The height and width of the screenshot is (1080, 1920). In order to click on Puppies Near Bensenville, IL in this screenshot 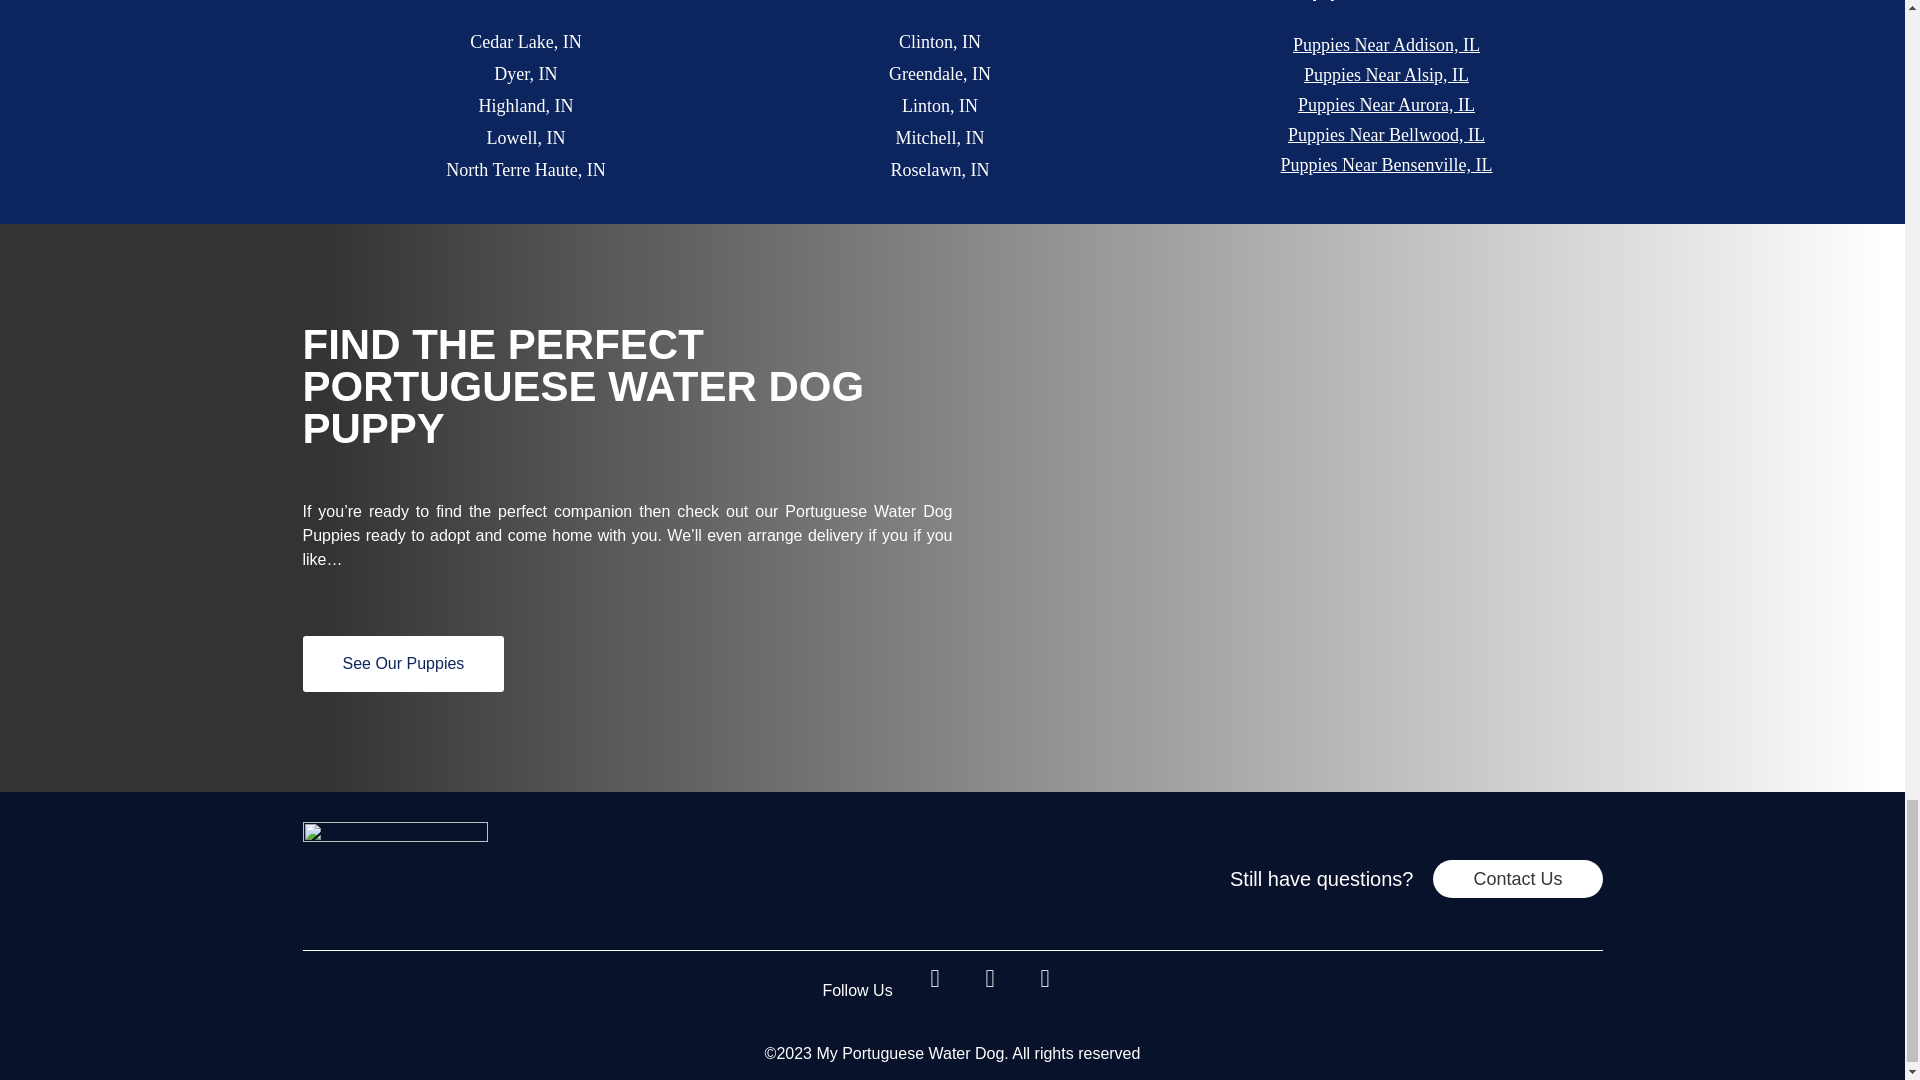, I will do `click(1386, 166)`.